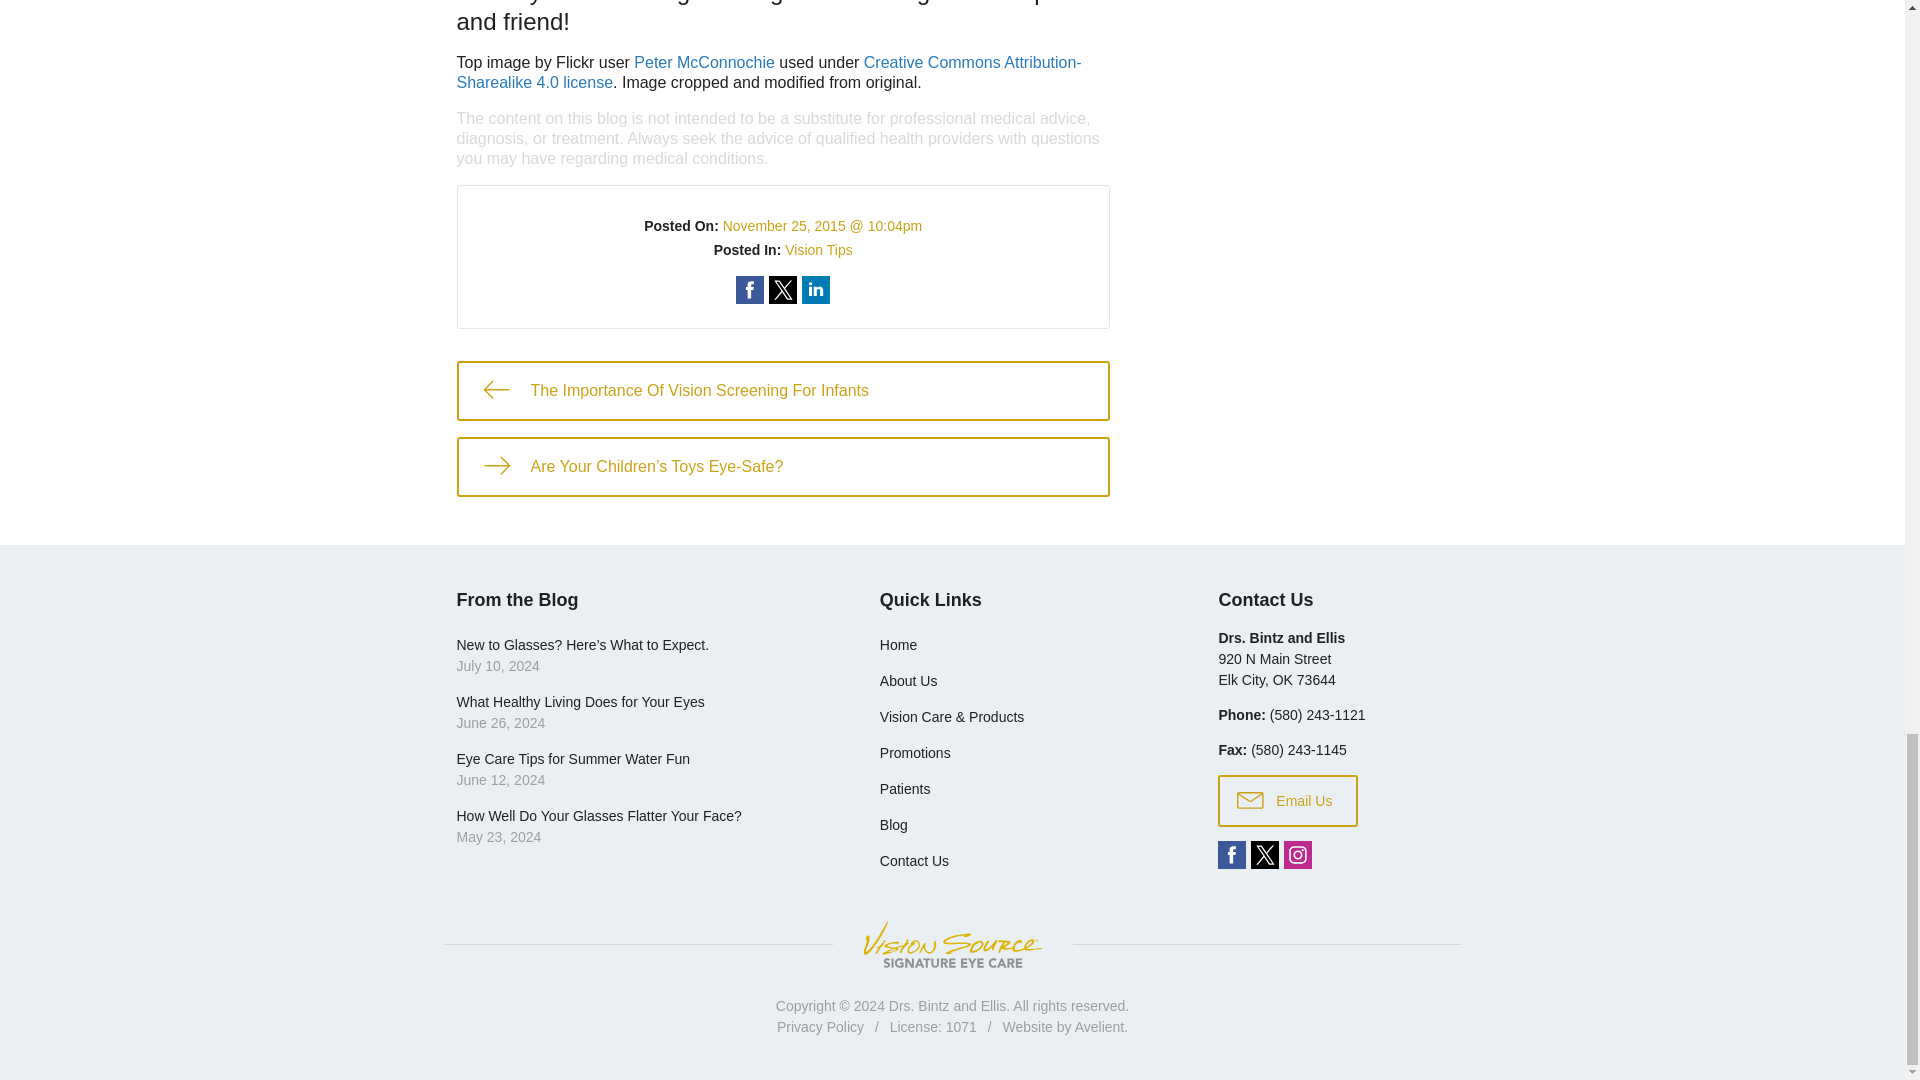  I want to click on The Importance Of Vision Screening For Infants, so click(782, 390).